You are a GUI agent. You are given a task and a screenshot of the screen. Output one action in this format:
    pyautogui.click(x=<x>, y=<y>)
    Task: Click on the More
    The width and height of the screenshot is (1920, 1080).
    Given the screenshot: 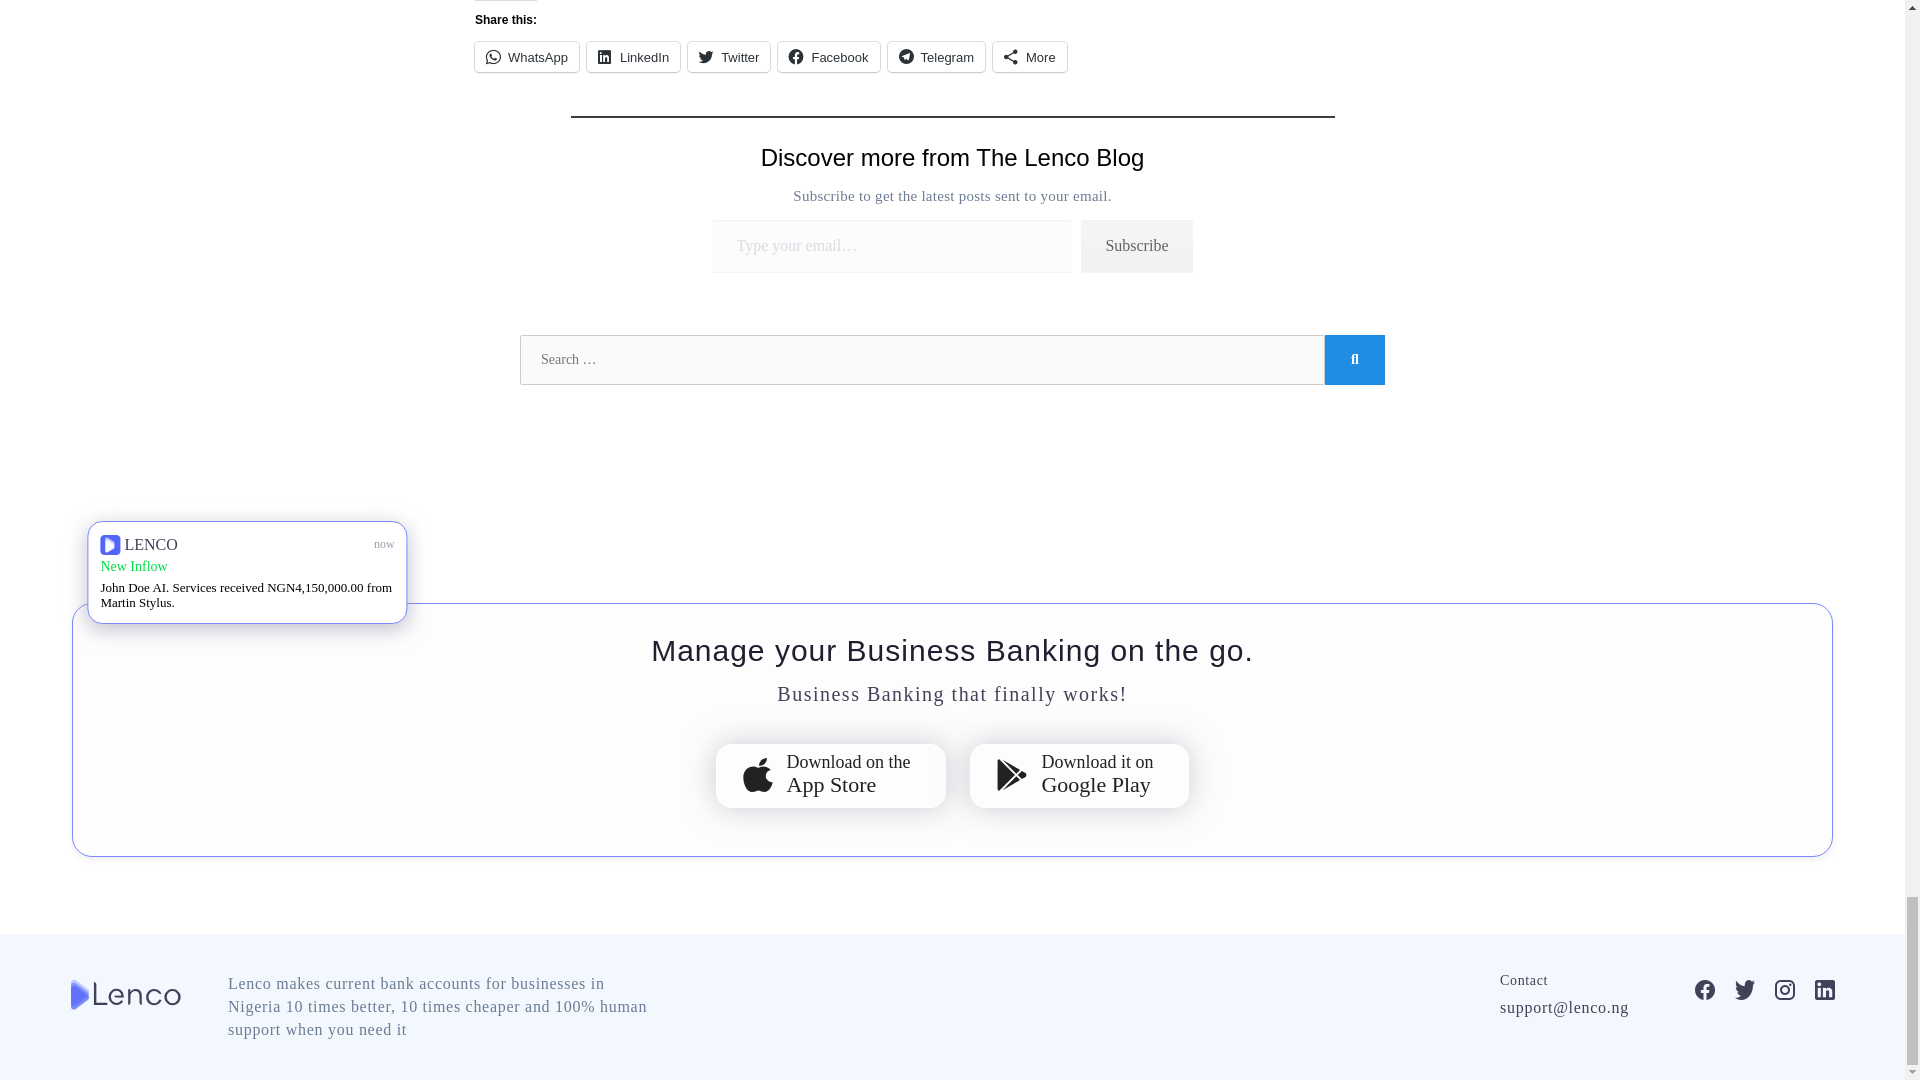 What is the action you would take?
    pyautogui.click(x=1030, y=57)
    